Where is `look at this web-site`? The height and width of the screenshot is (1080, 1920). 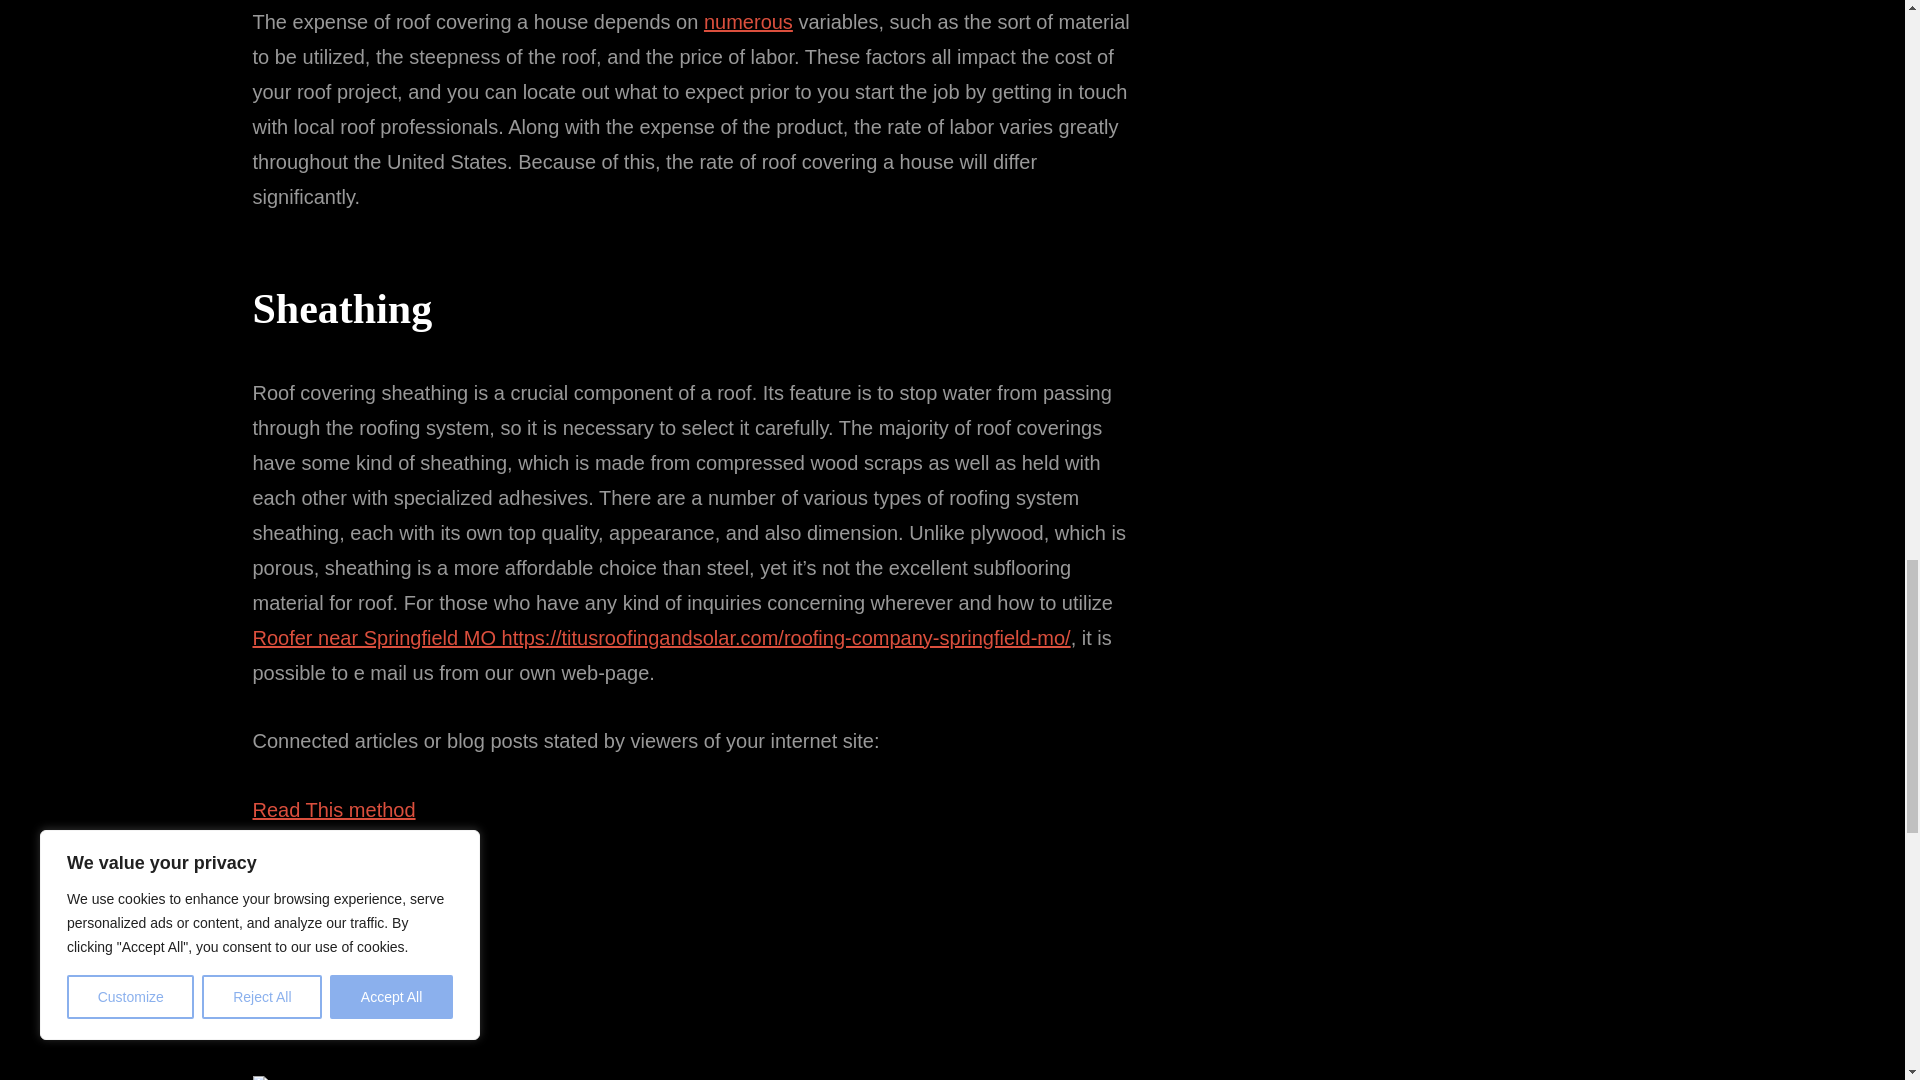
look at this web-site is located at coordinates (340, 1015).